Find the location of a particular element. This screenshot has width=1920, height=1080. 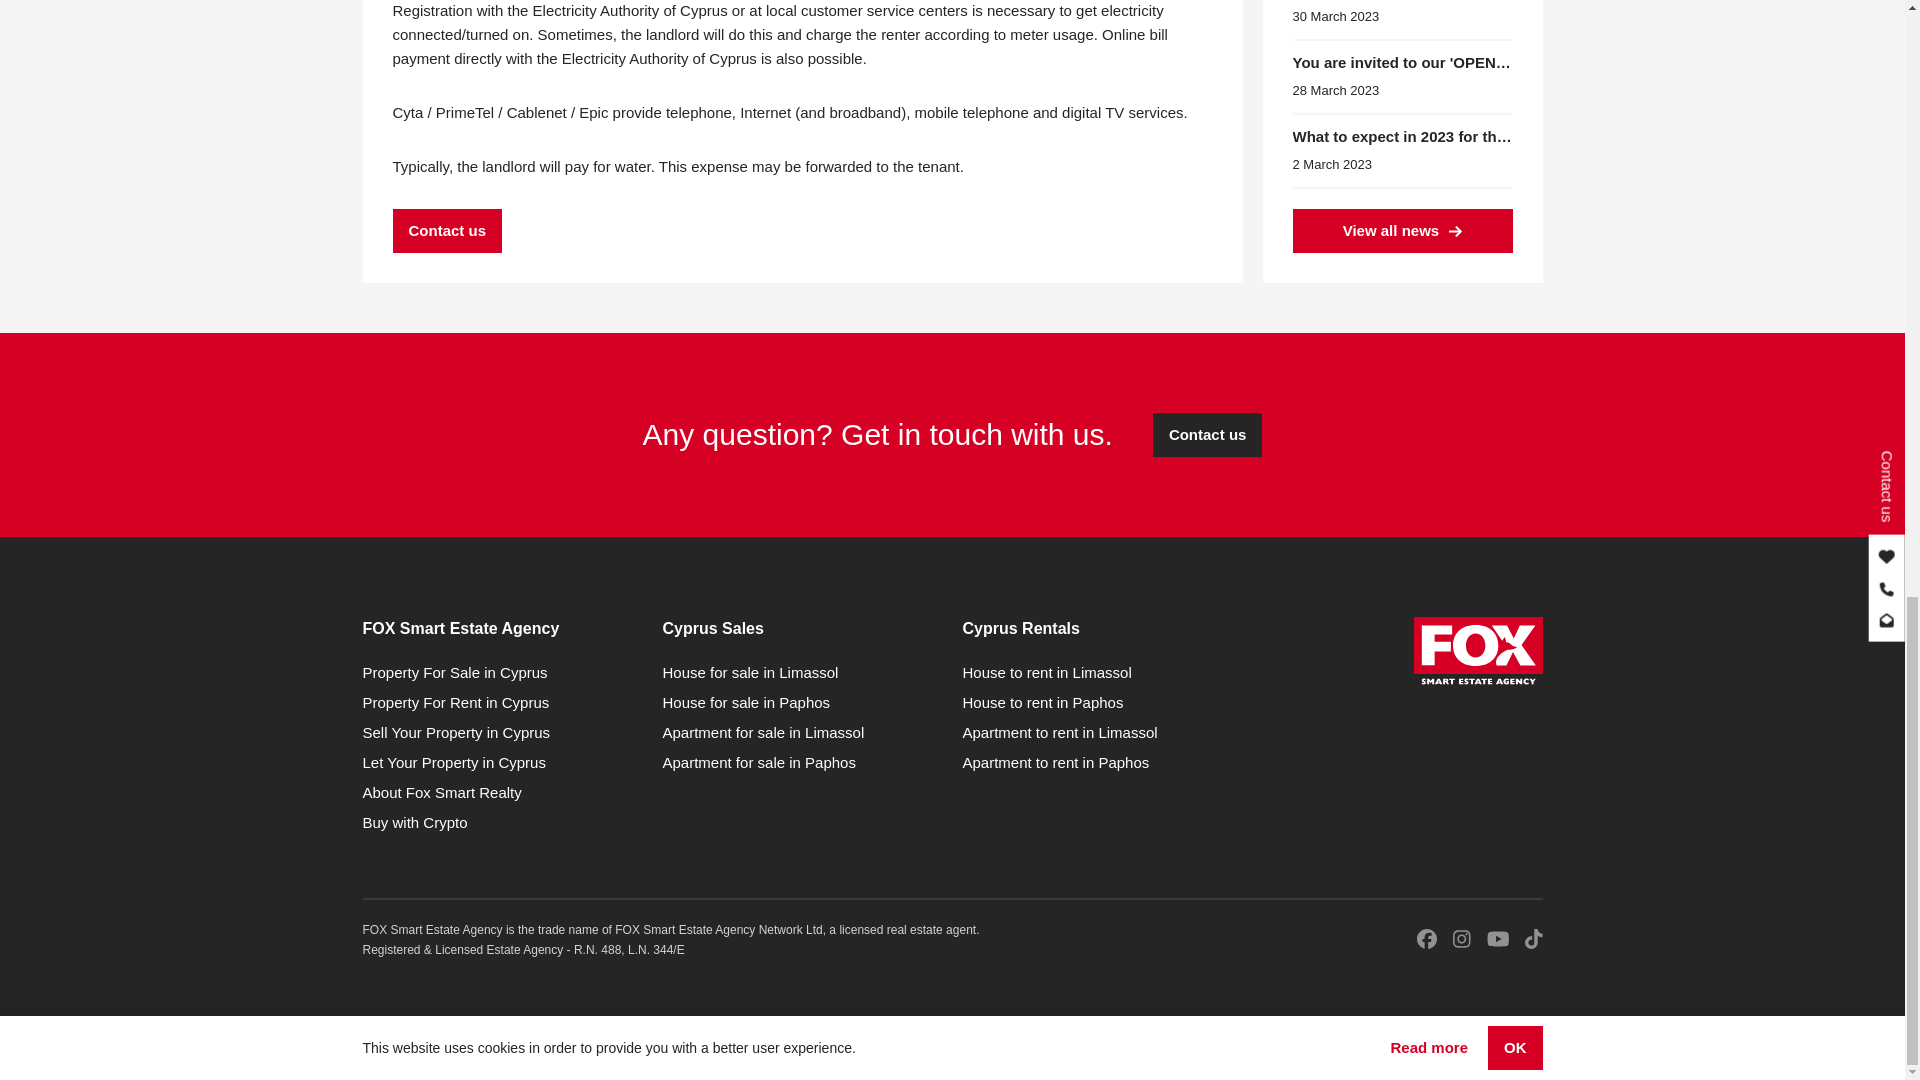

Contact us is located at coordinates (446, 230).